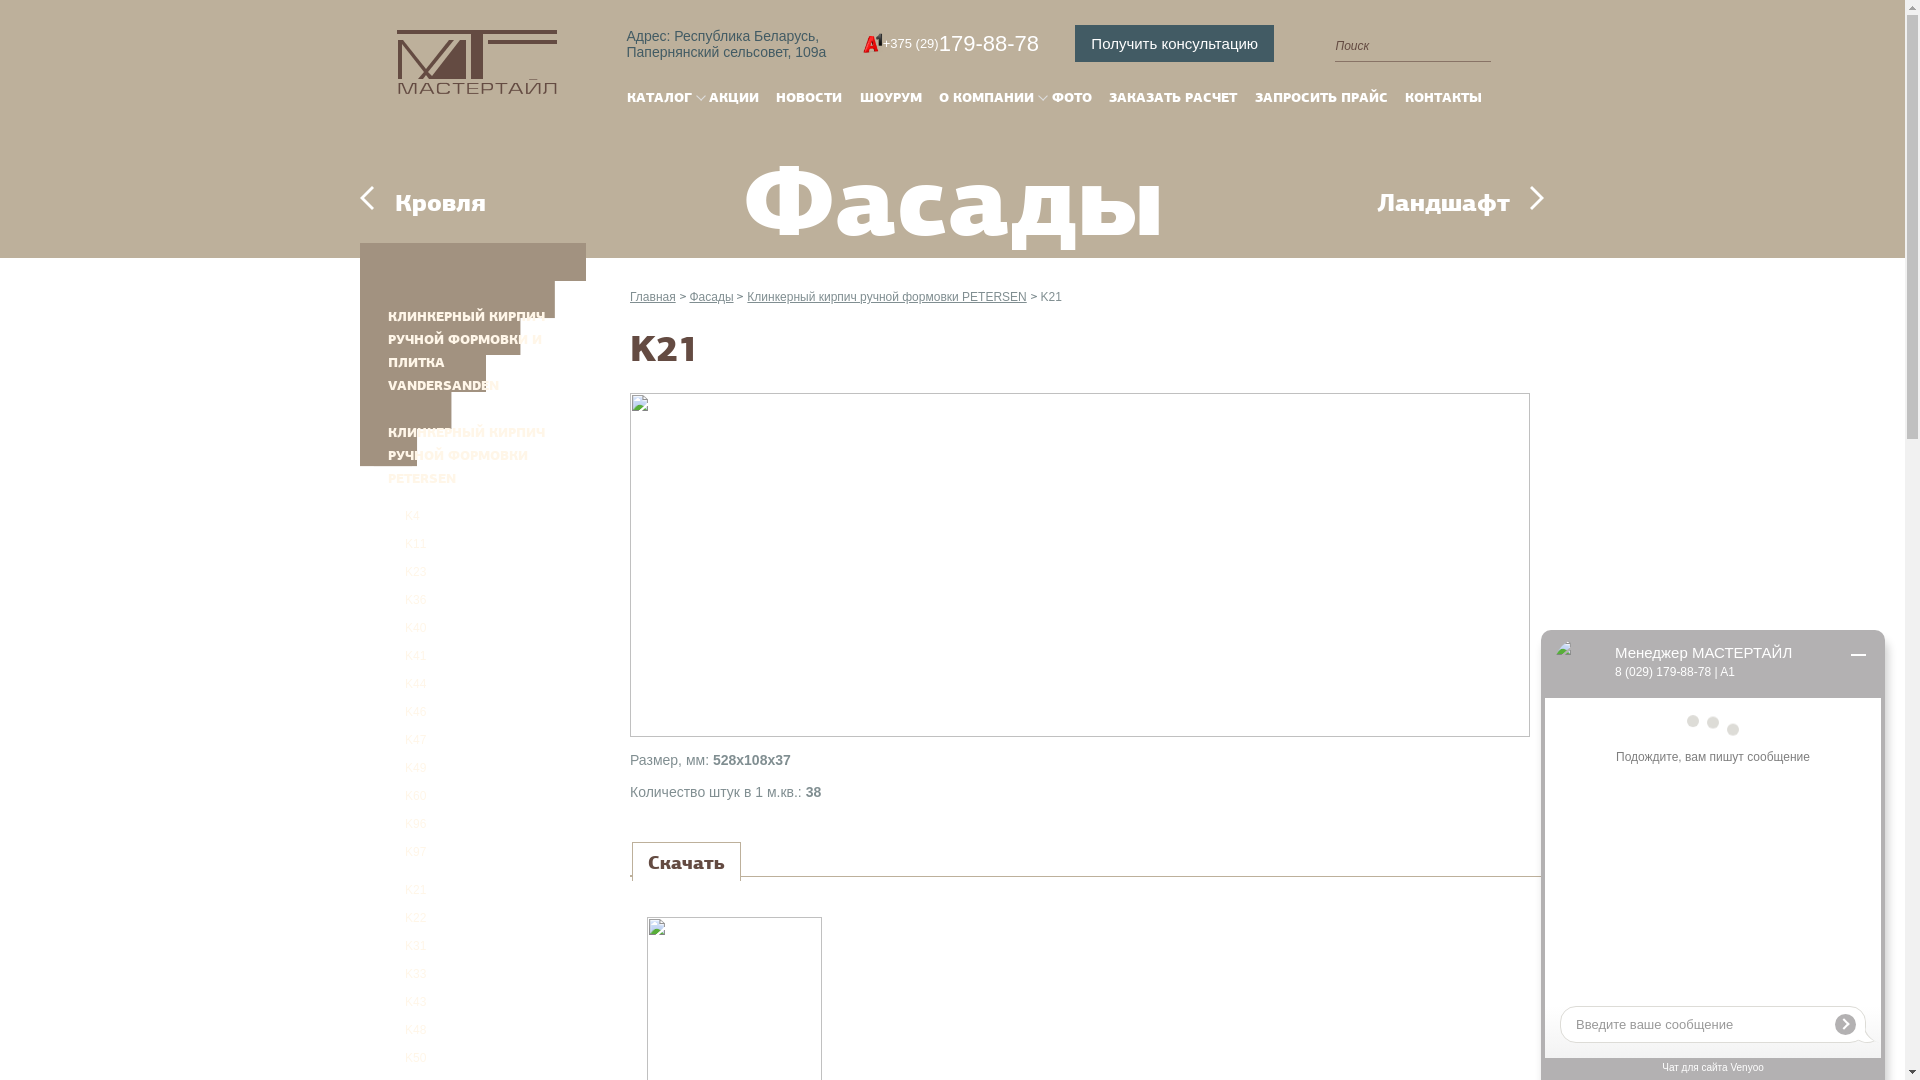 The height and width of the screenshot is (1080, 1920). Describe the element at coordinates (393, 656) in the screenshot. I see `K41` at that location.